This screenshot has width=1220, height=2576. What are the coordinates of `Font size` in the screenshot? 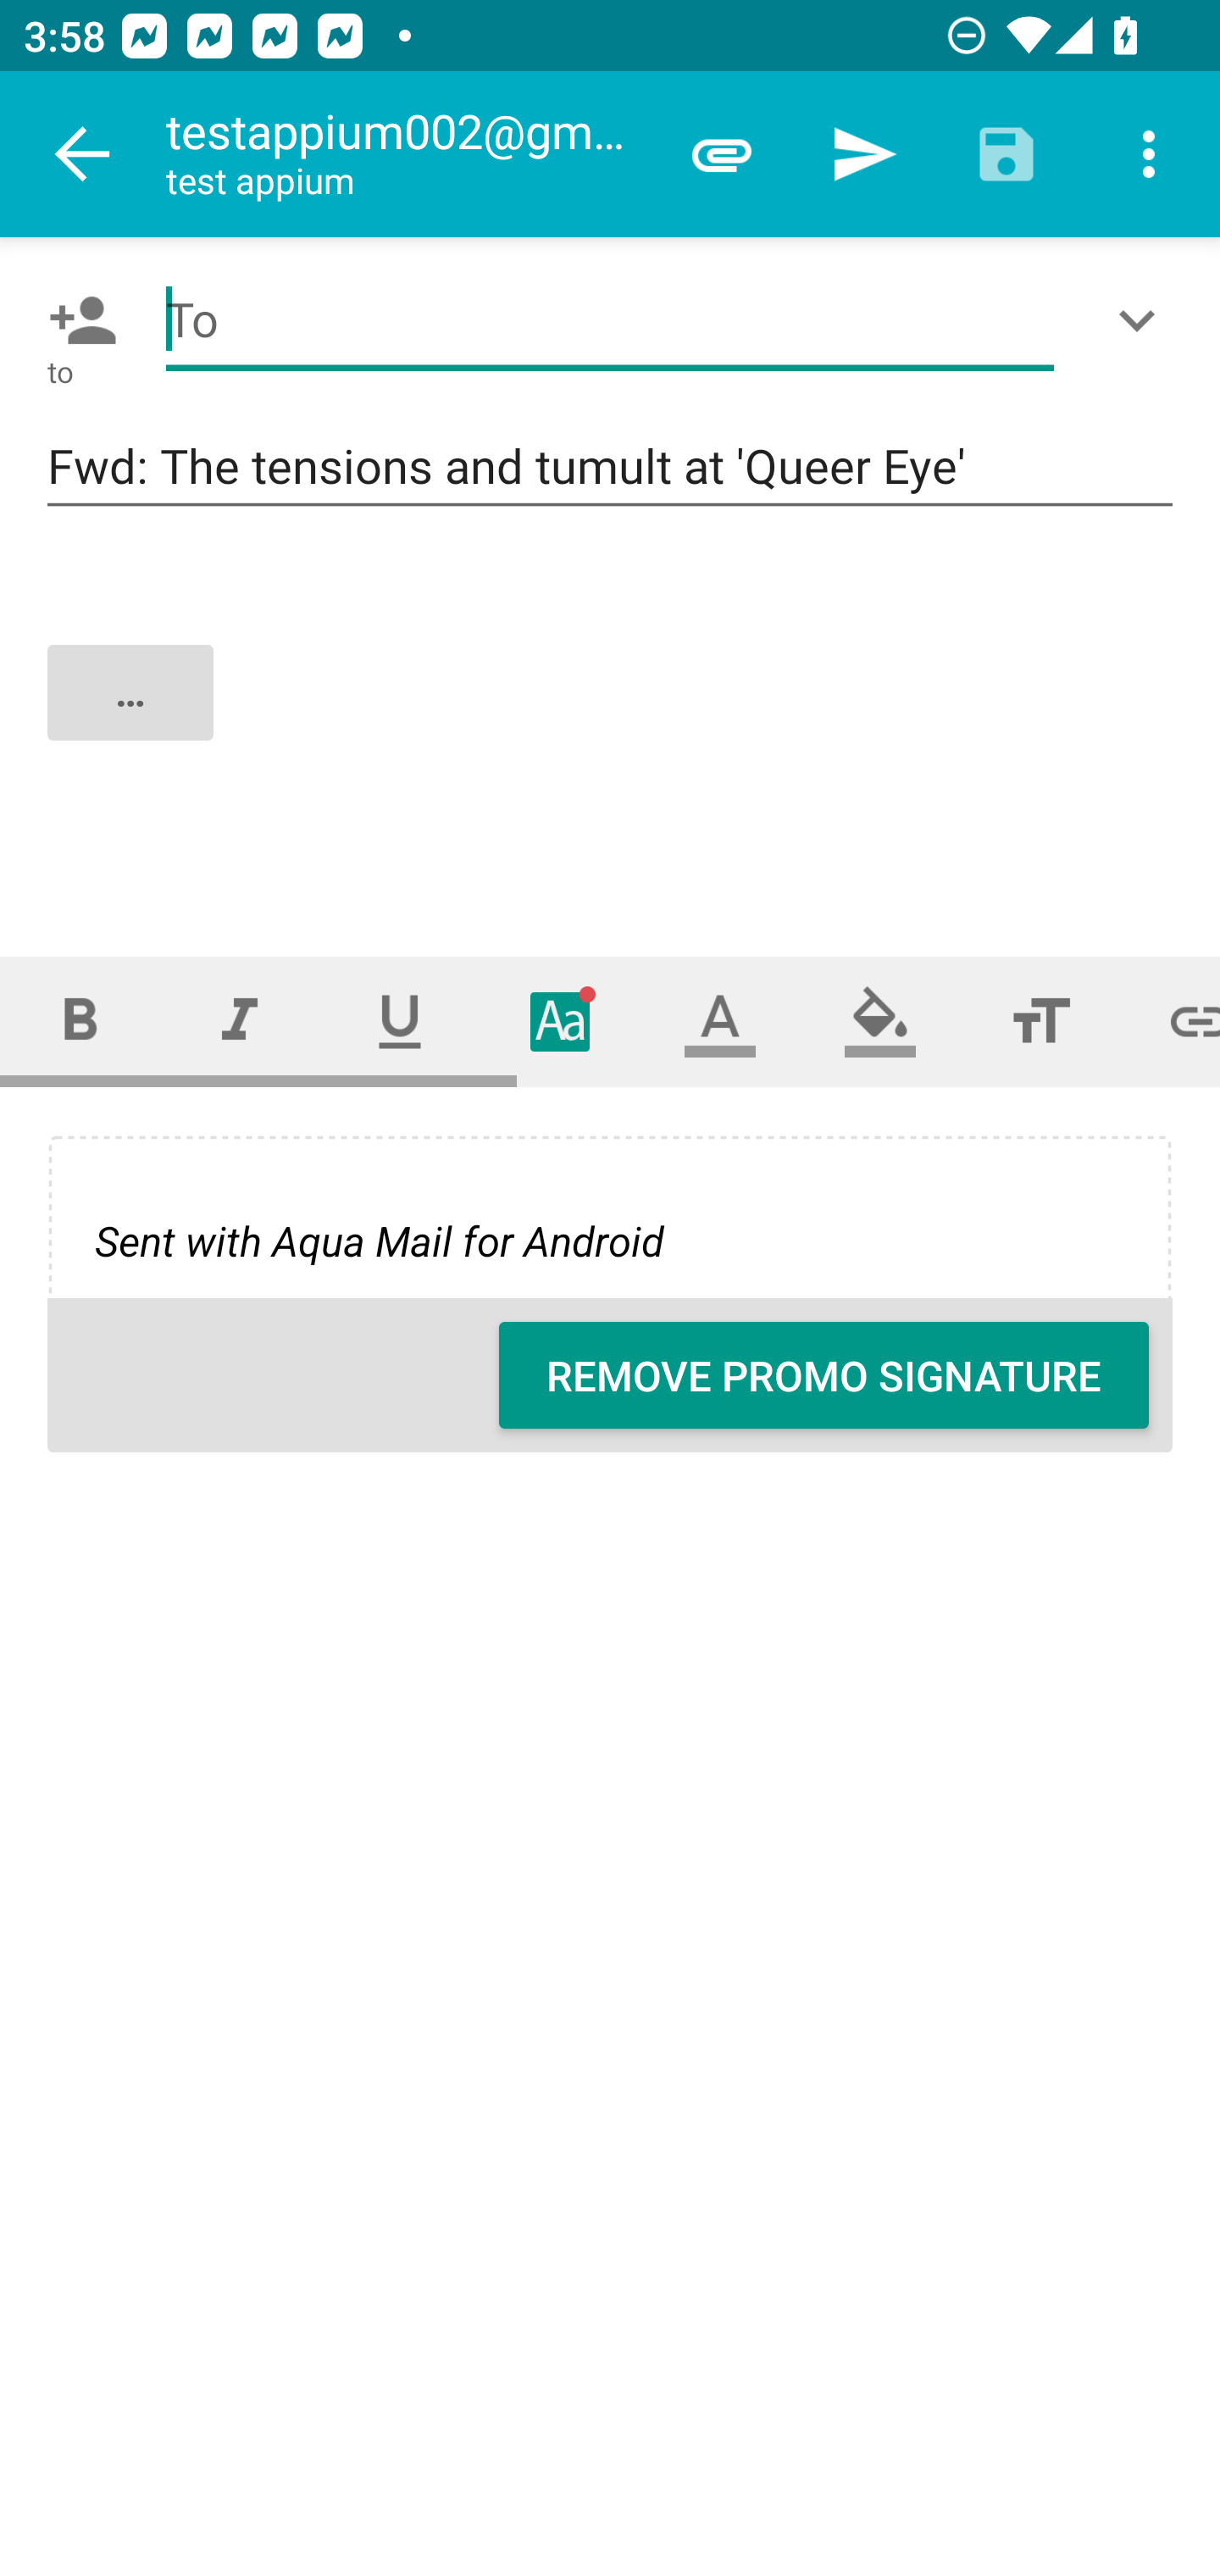 It's located at (1040, 1020).